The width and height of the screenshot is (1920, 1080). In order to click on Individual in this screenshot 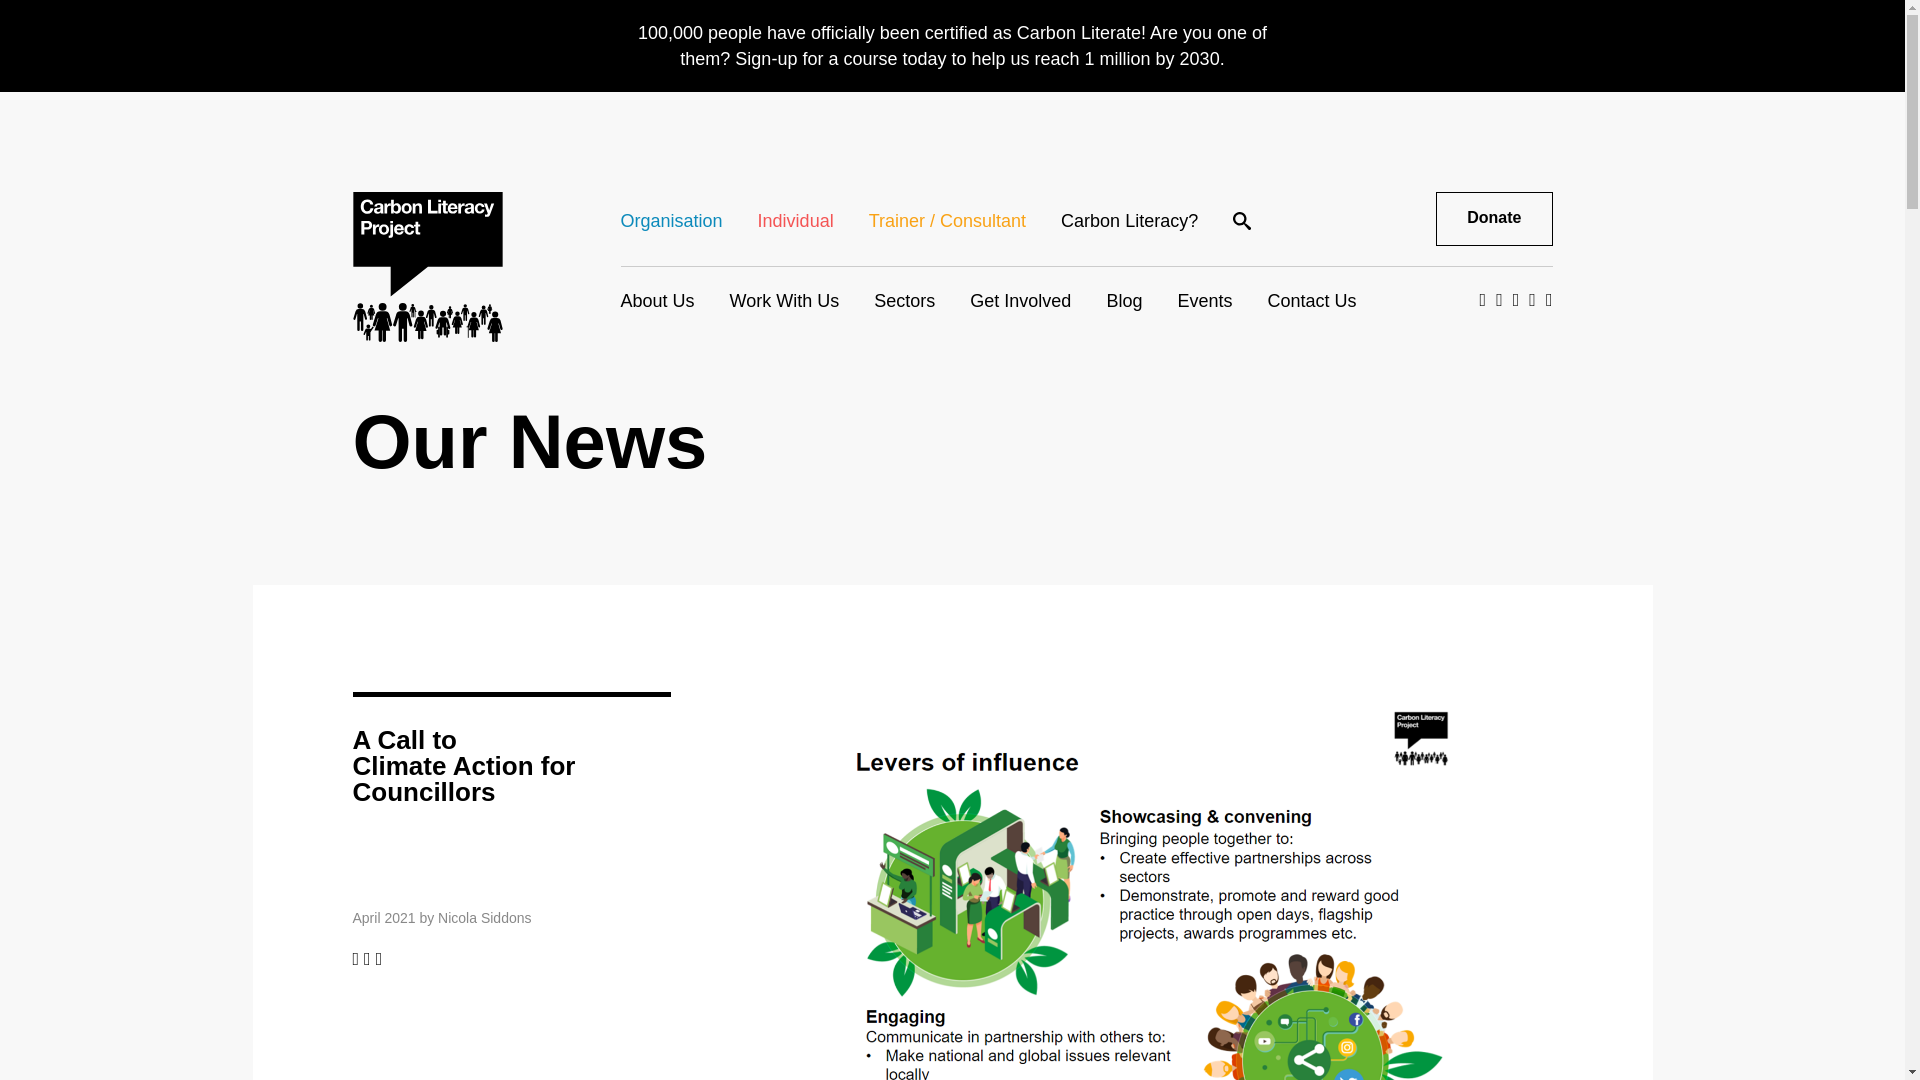, I will do `click(796, 220)`.